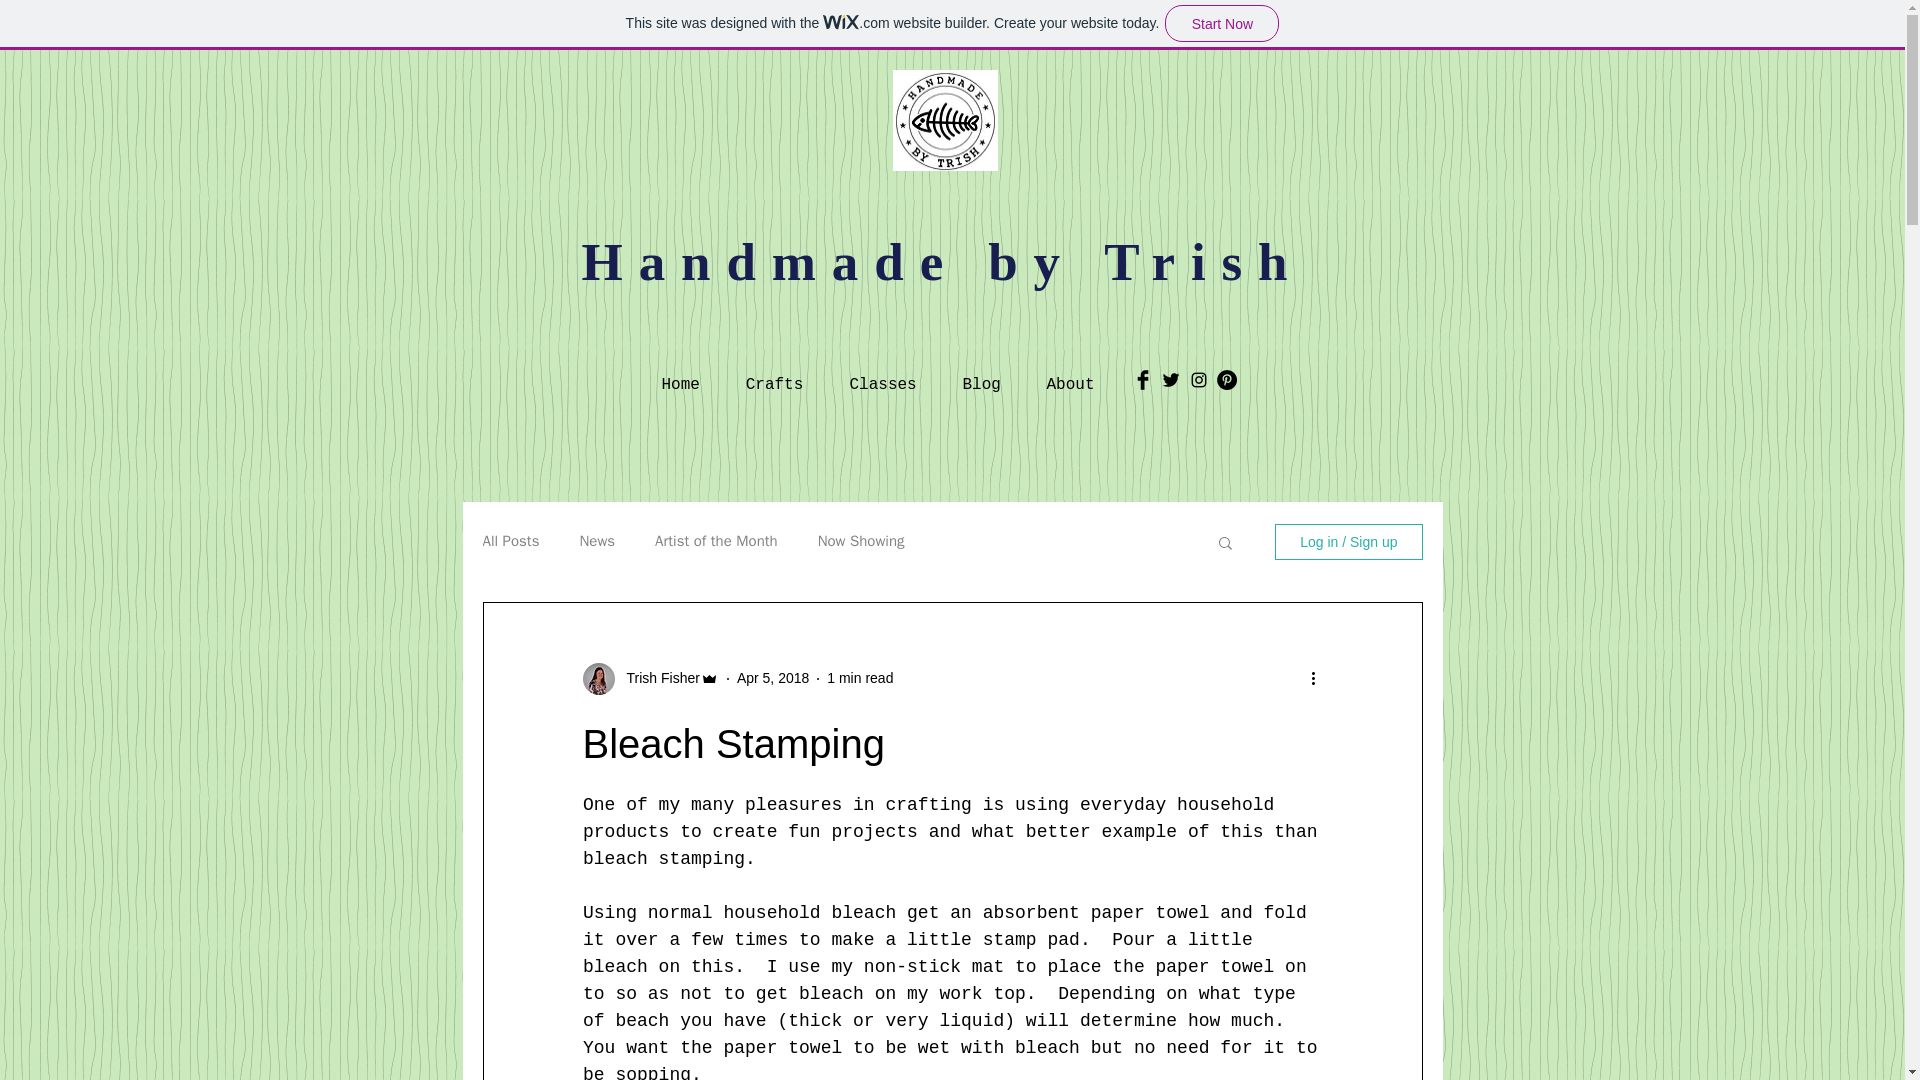 The height and width of the screenshot is (1080, 1920). What do you see at coordinates (882, 376) in the screenshot?
I see `Classes` at bounding box center [882, 376].